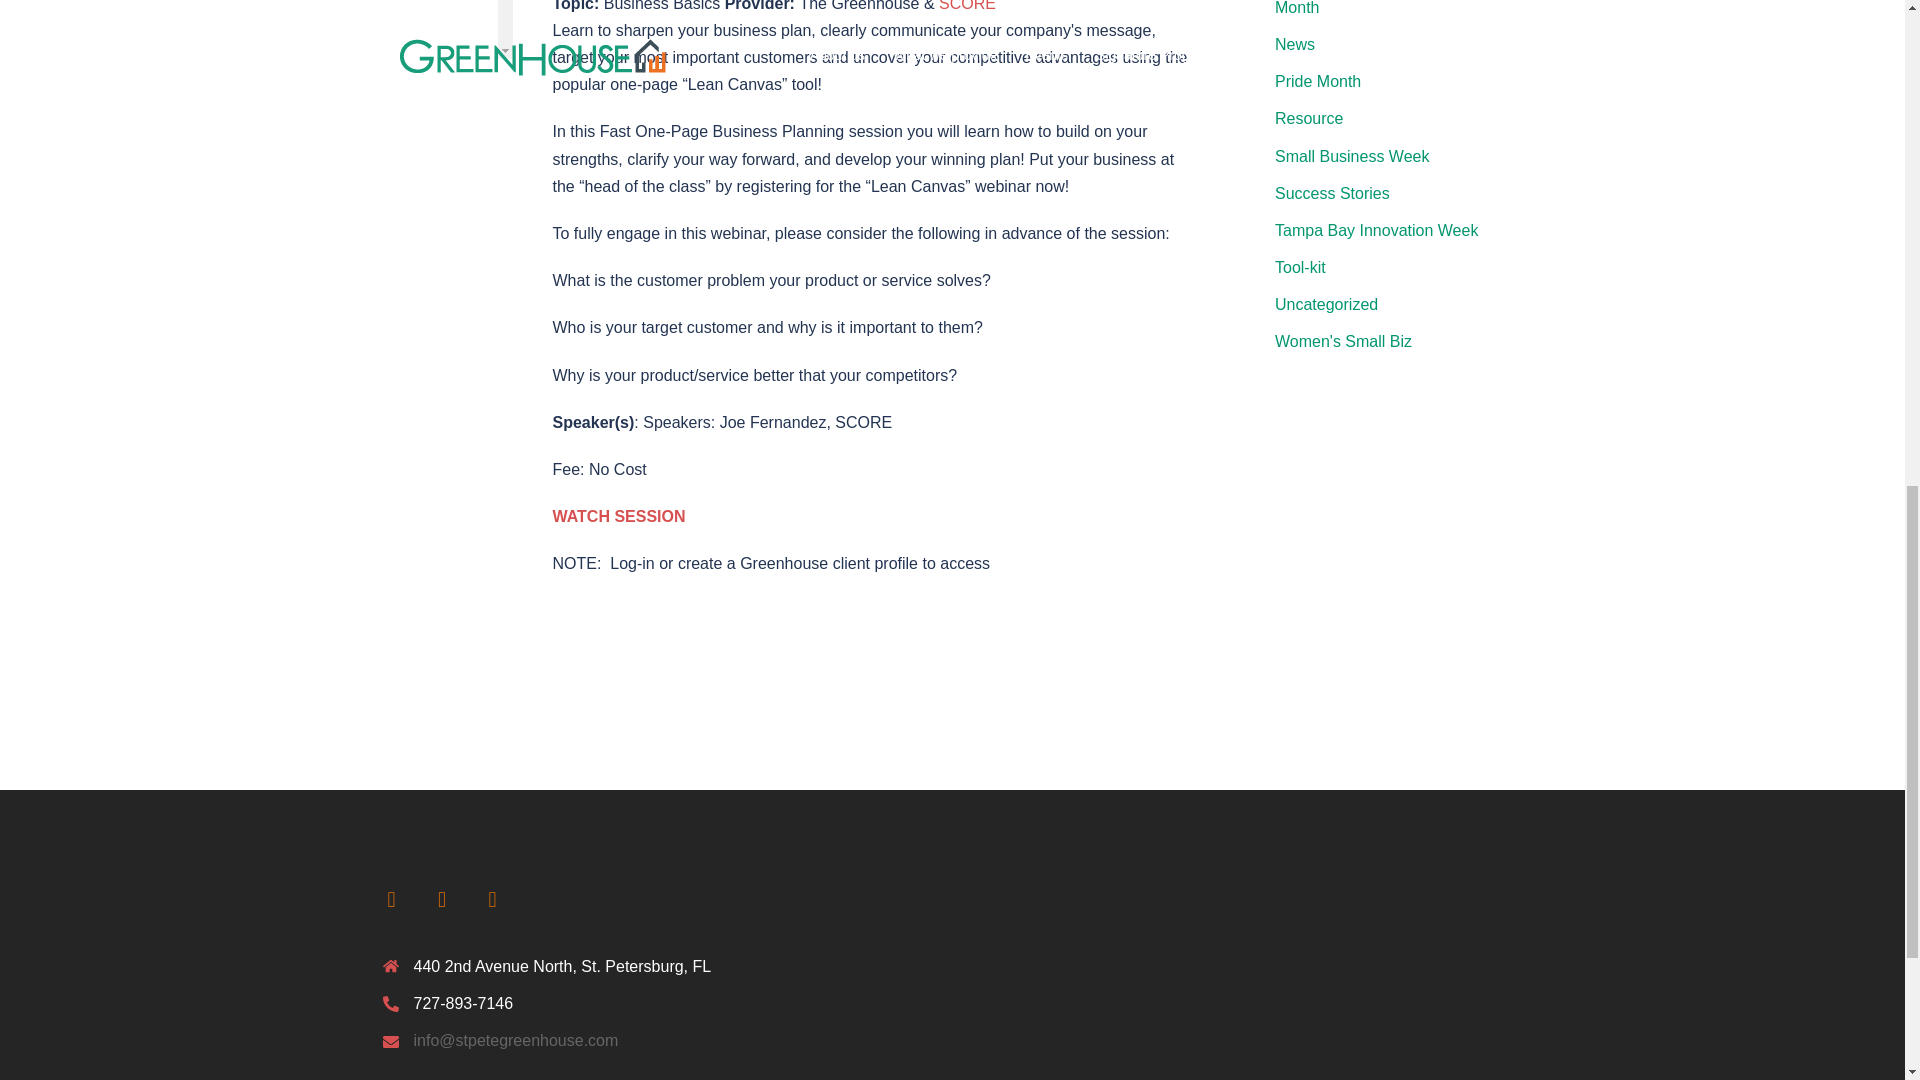 The image size is (1920, 1080). What do you see at coordinates (391, 898) in the screenshot?
I see `Facebook` at bounding box center [391, 898].